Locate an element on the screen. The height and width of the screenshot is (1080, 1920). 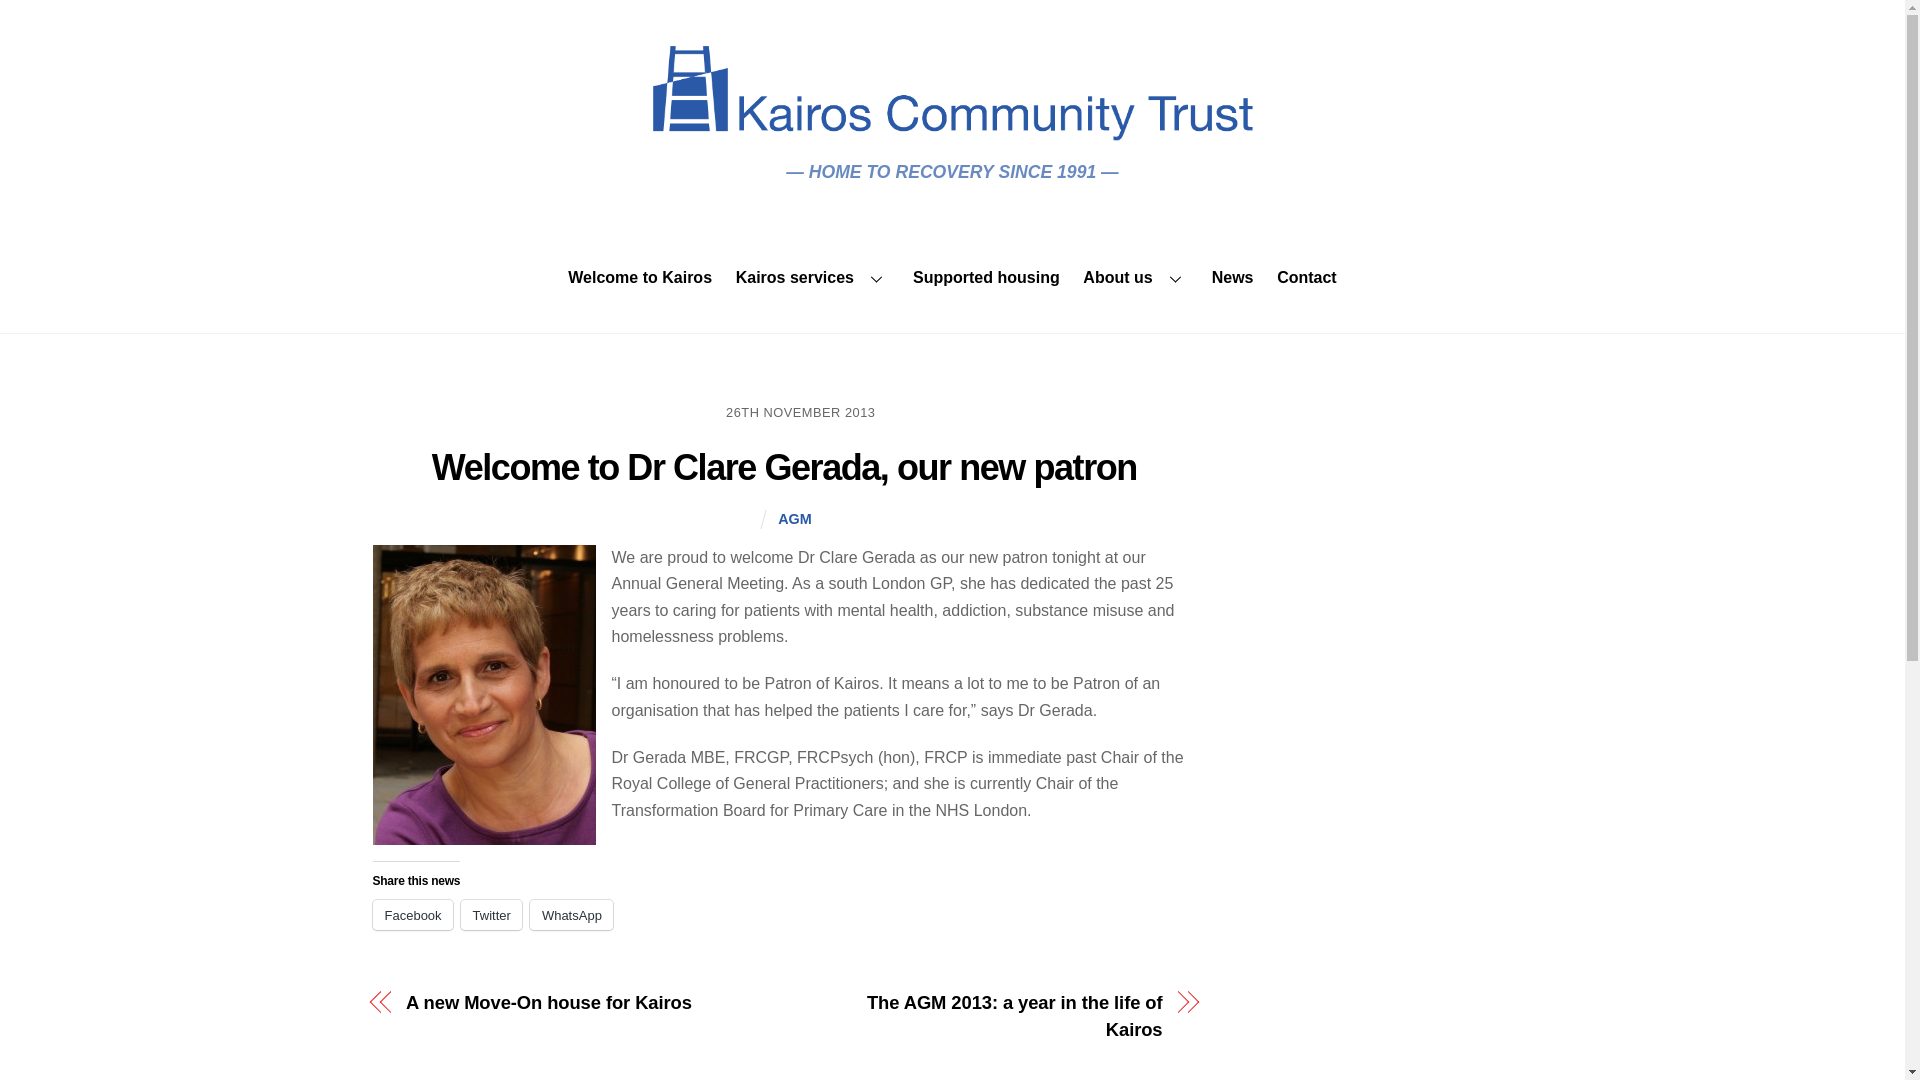
WhatsApp is located at coordinates (570, 914).